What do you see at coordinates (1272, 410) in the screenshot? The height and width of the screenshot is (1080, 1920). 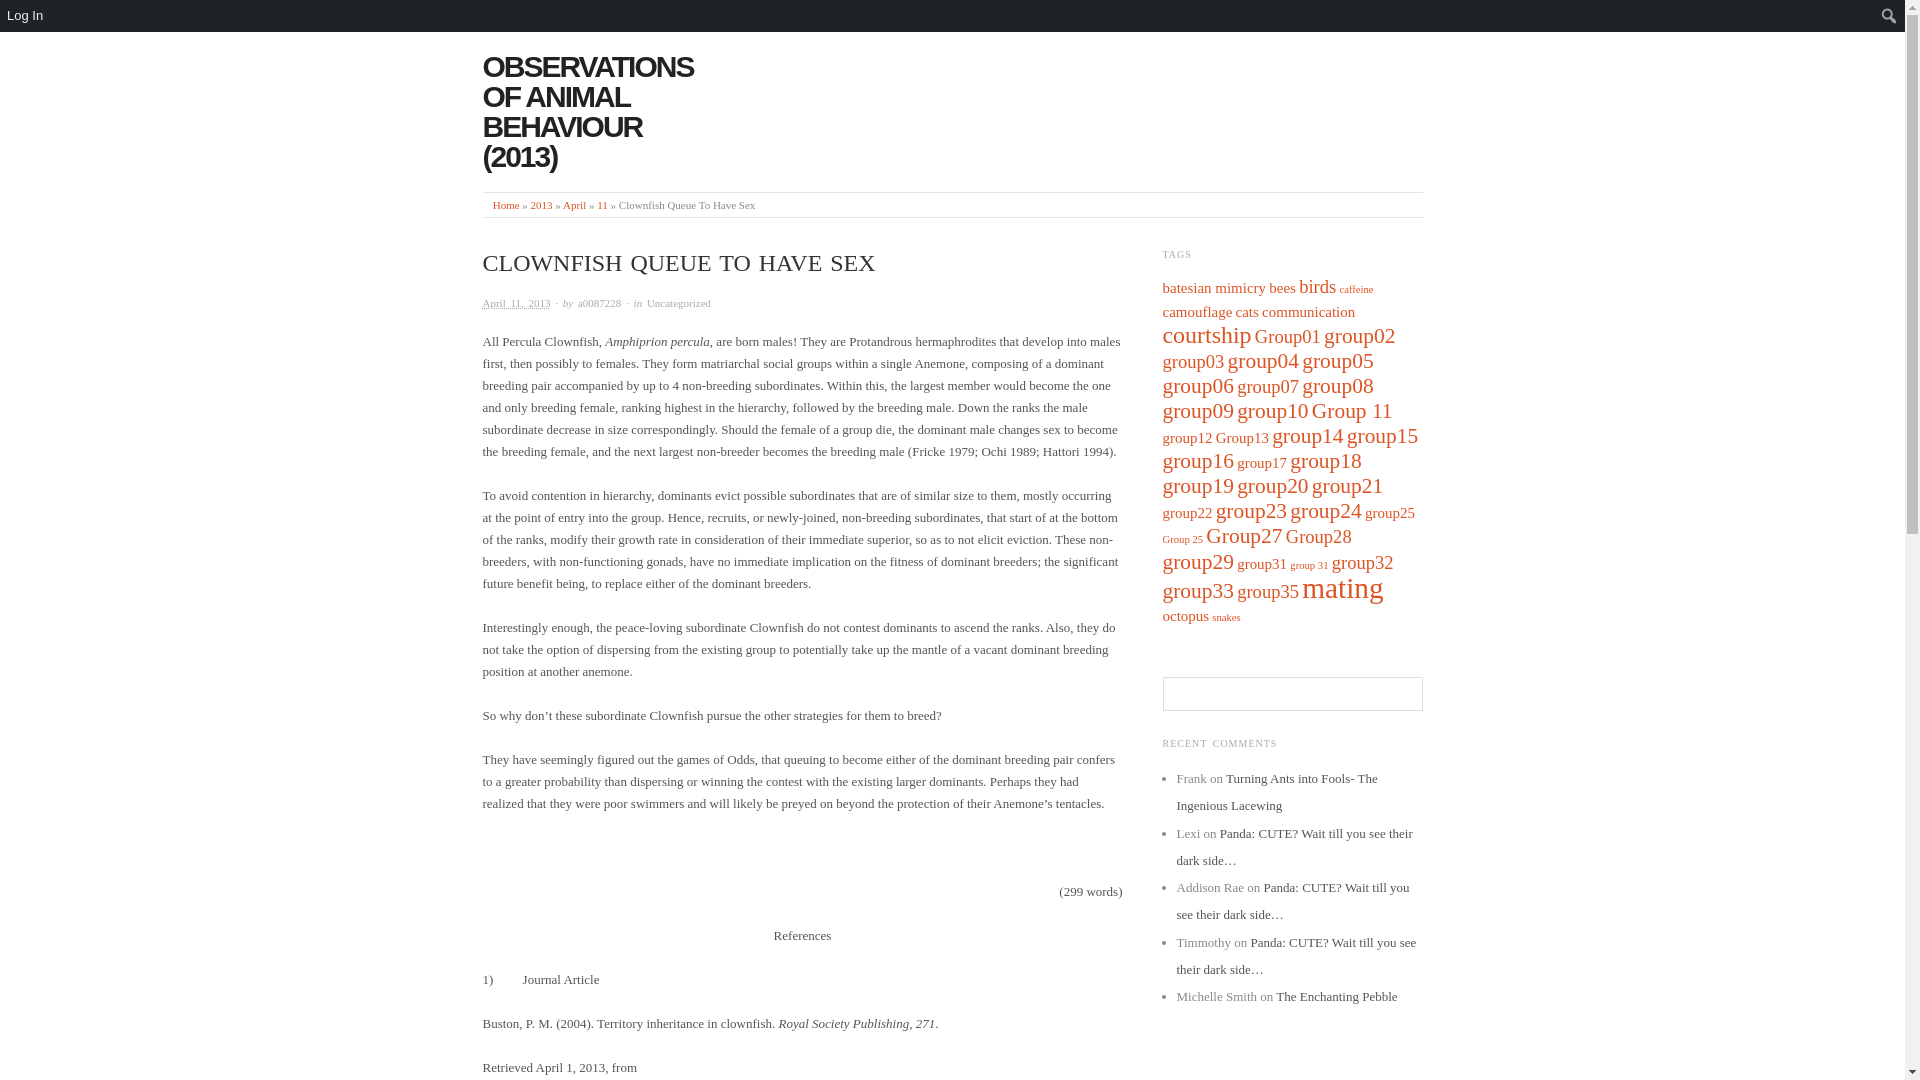 I see `group10` at bounding box center [1272, 410].